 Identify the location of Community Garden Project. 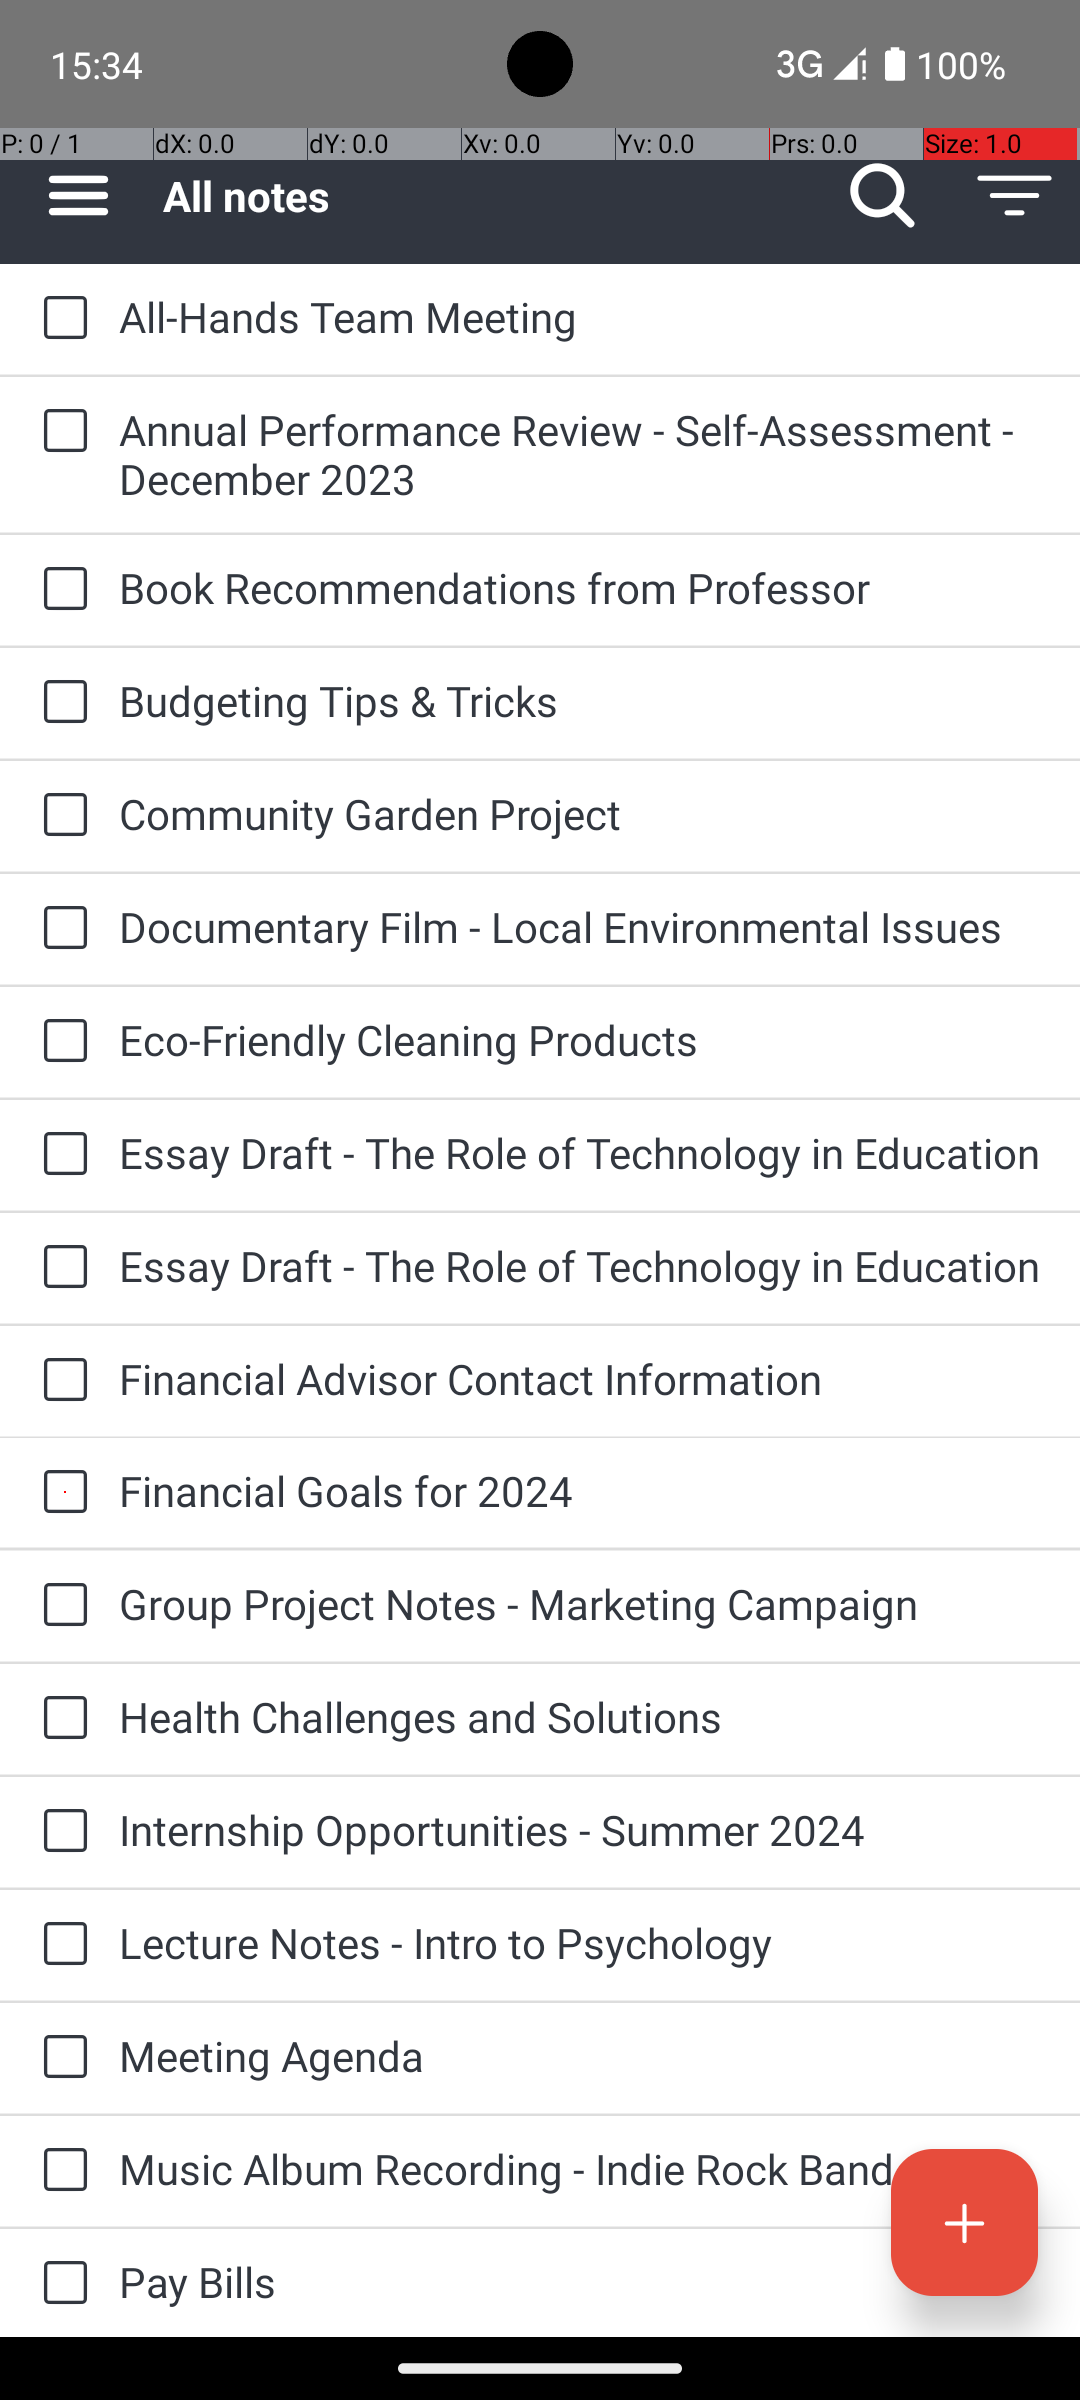
(580, 814).